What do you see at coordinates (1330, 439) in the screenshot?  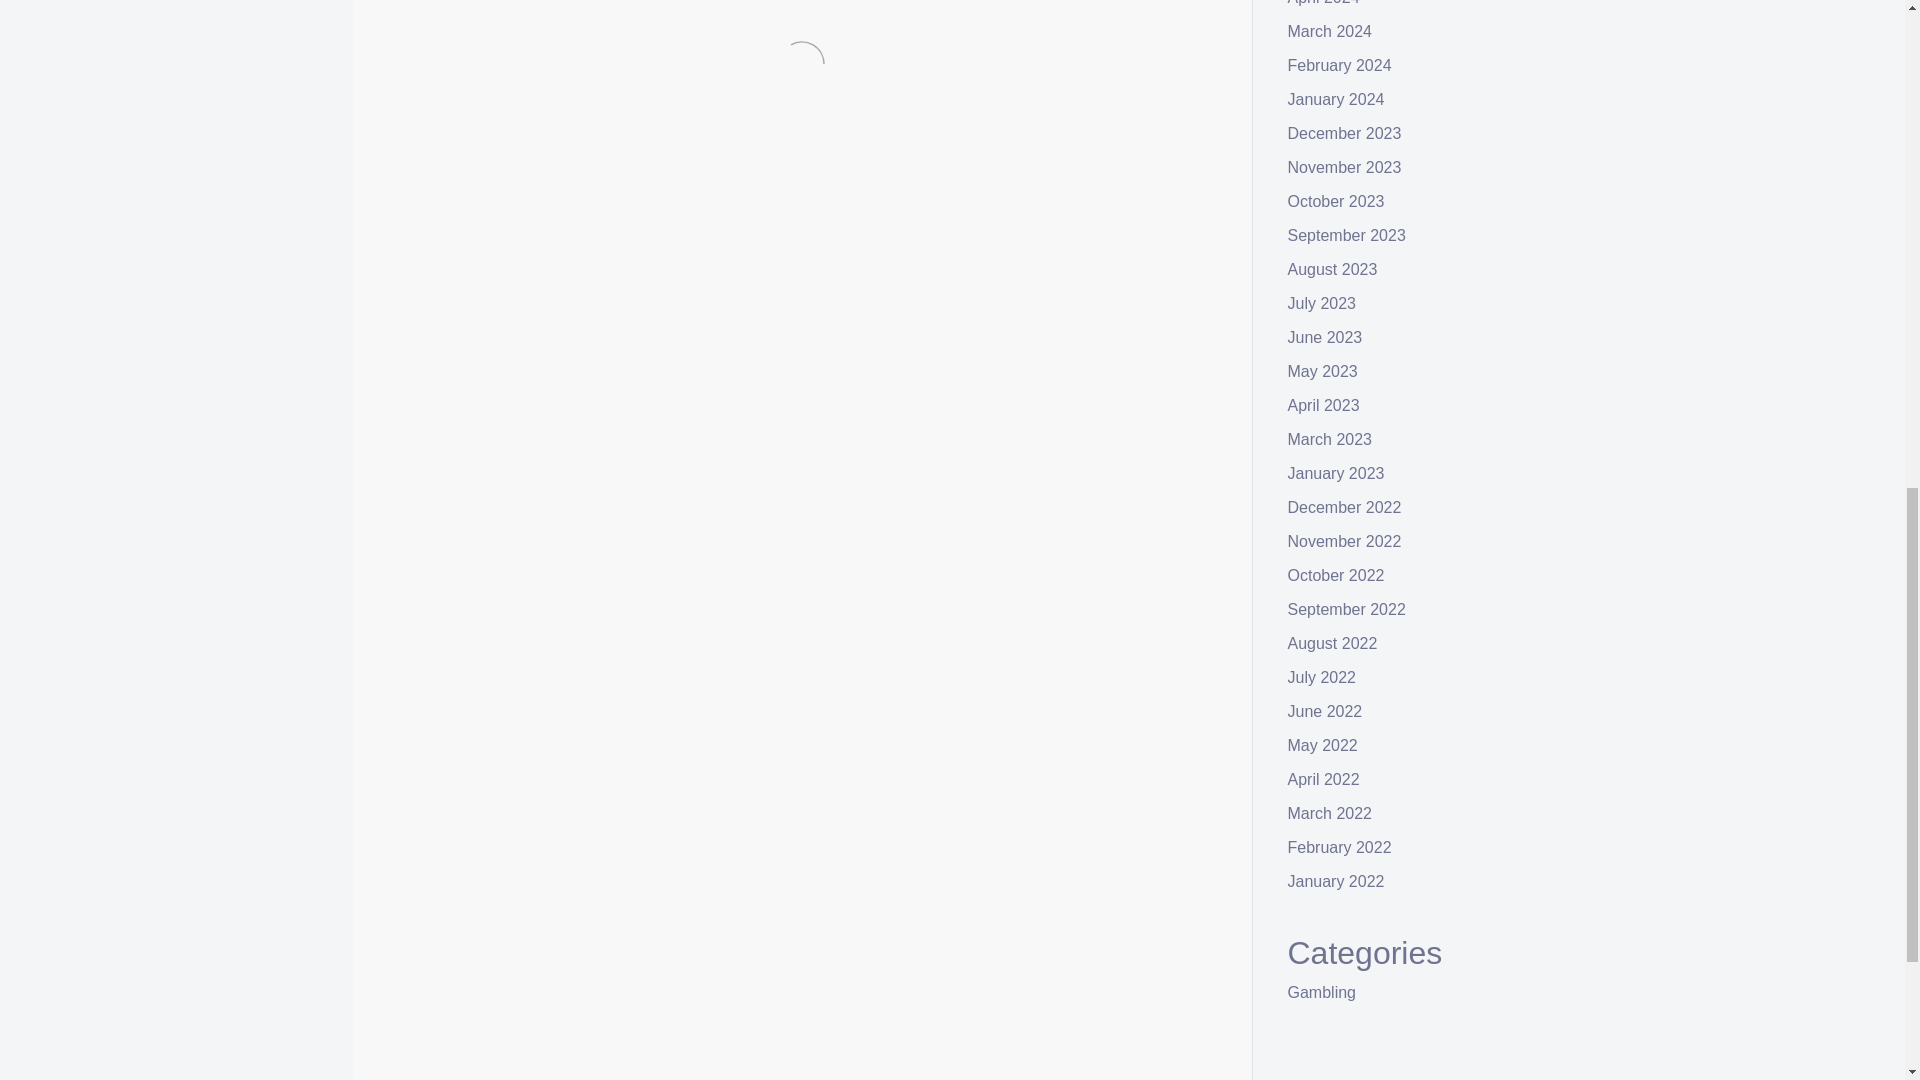 I see `March 2023` at bounding box center [1330, 439].